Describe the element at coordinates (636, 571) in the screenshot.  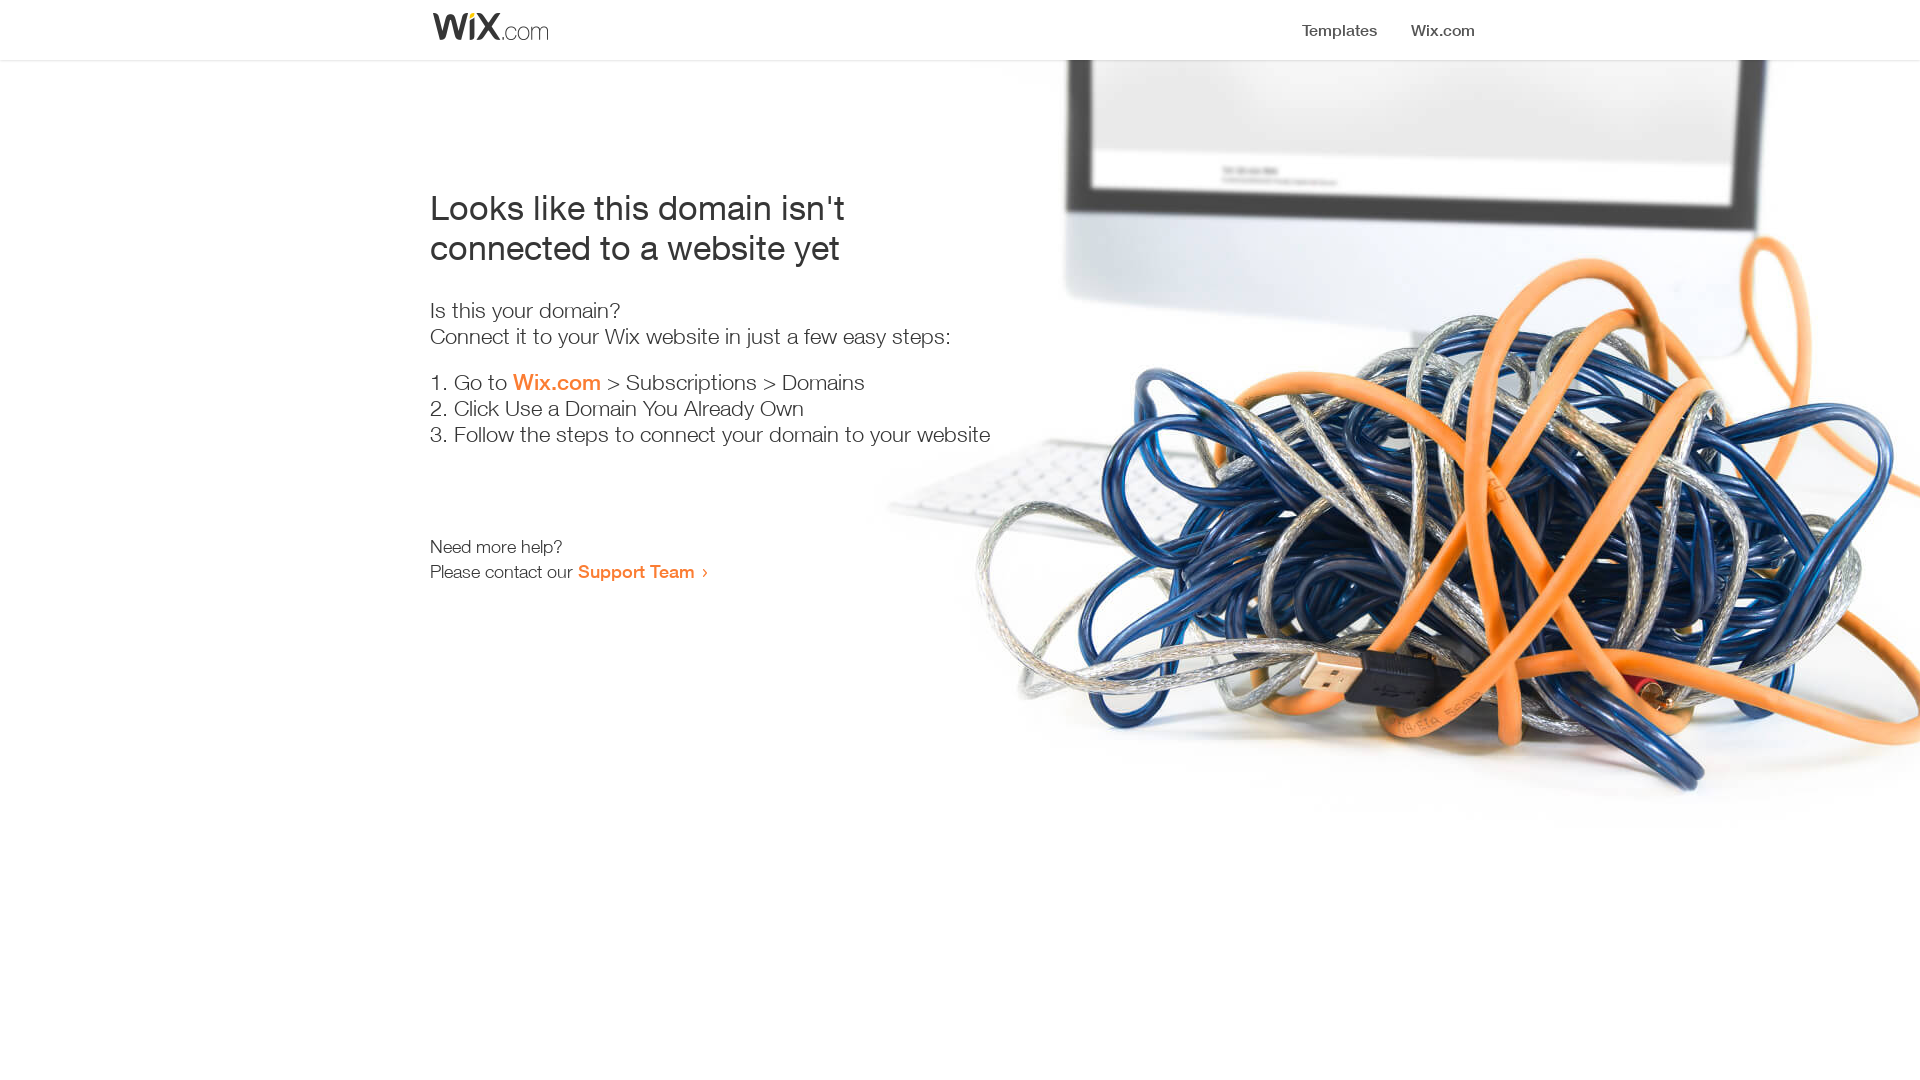
I see `Support Team` at that location.